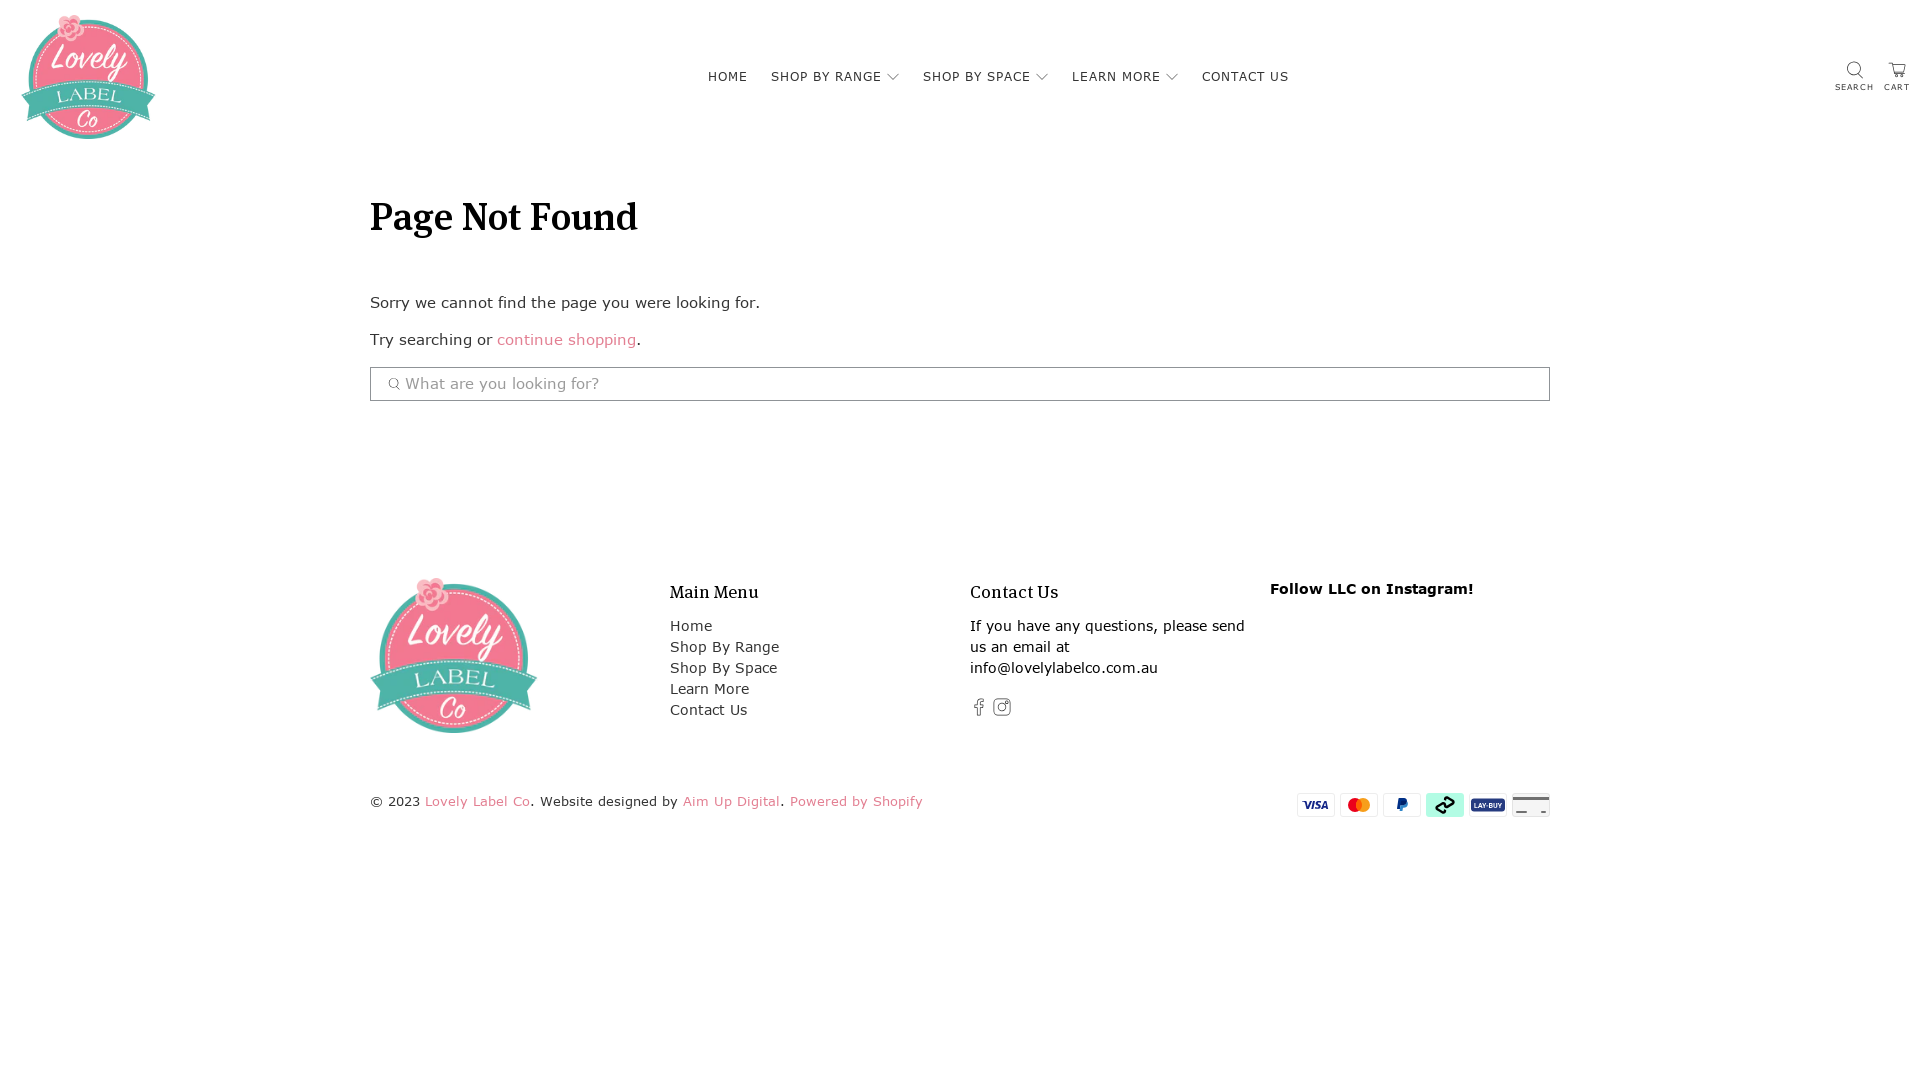  Describe the element at coordinates (710, 688) in the screenshot. I see `Learn More` at that location.